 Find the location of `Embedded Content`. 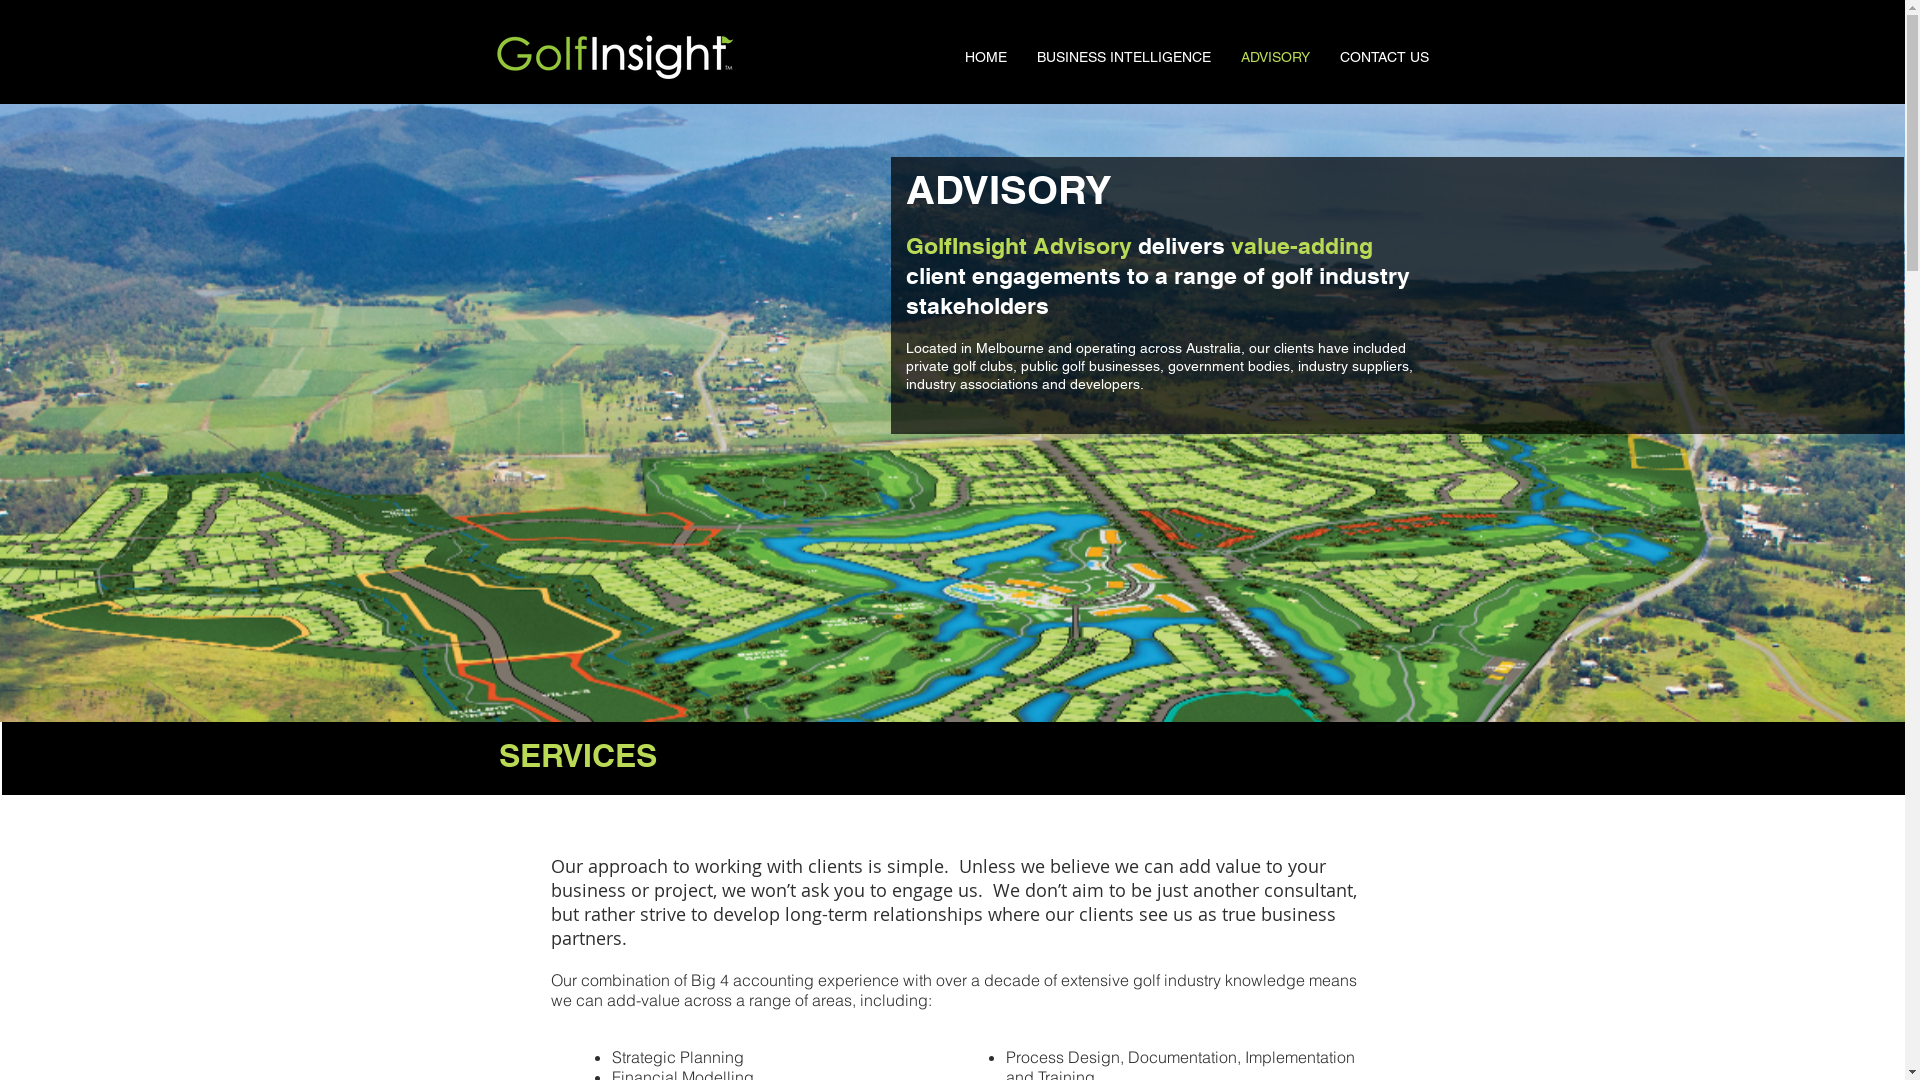

Embedded Content is located at coordinates (856, 52).